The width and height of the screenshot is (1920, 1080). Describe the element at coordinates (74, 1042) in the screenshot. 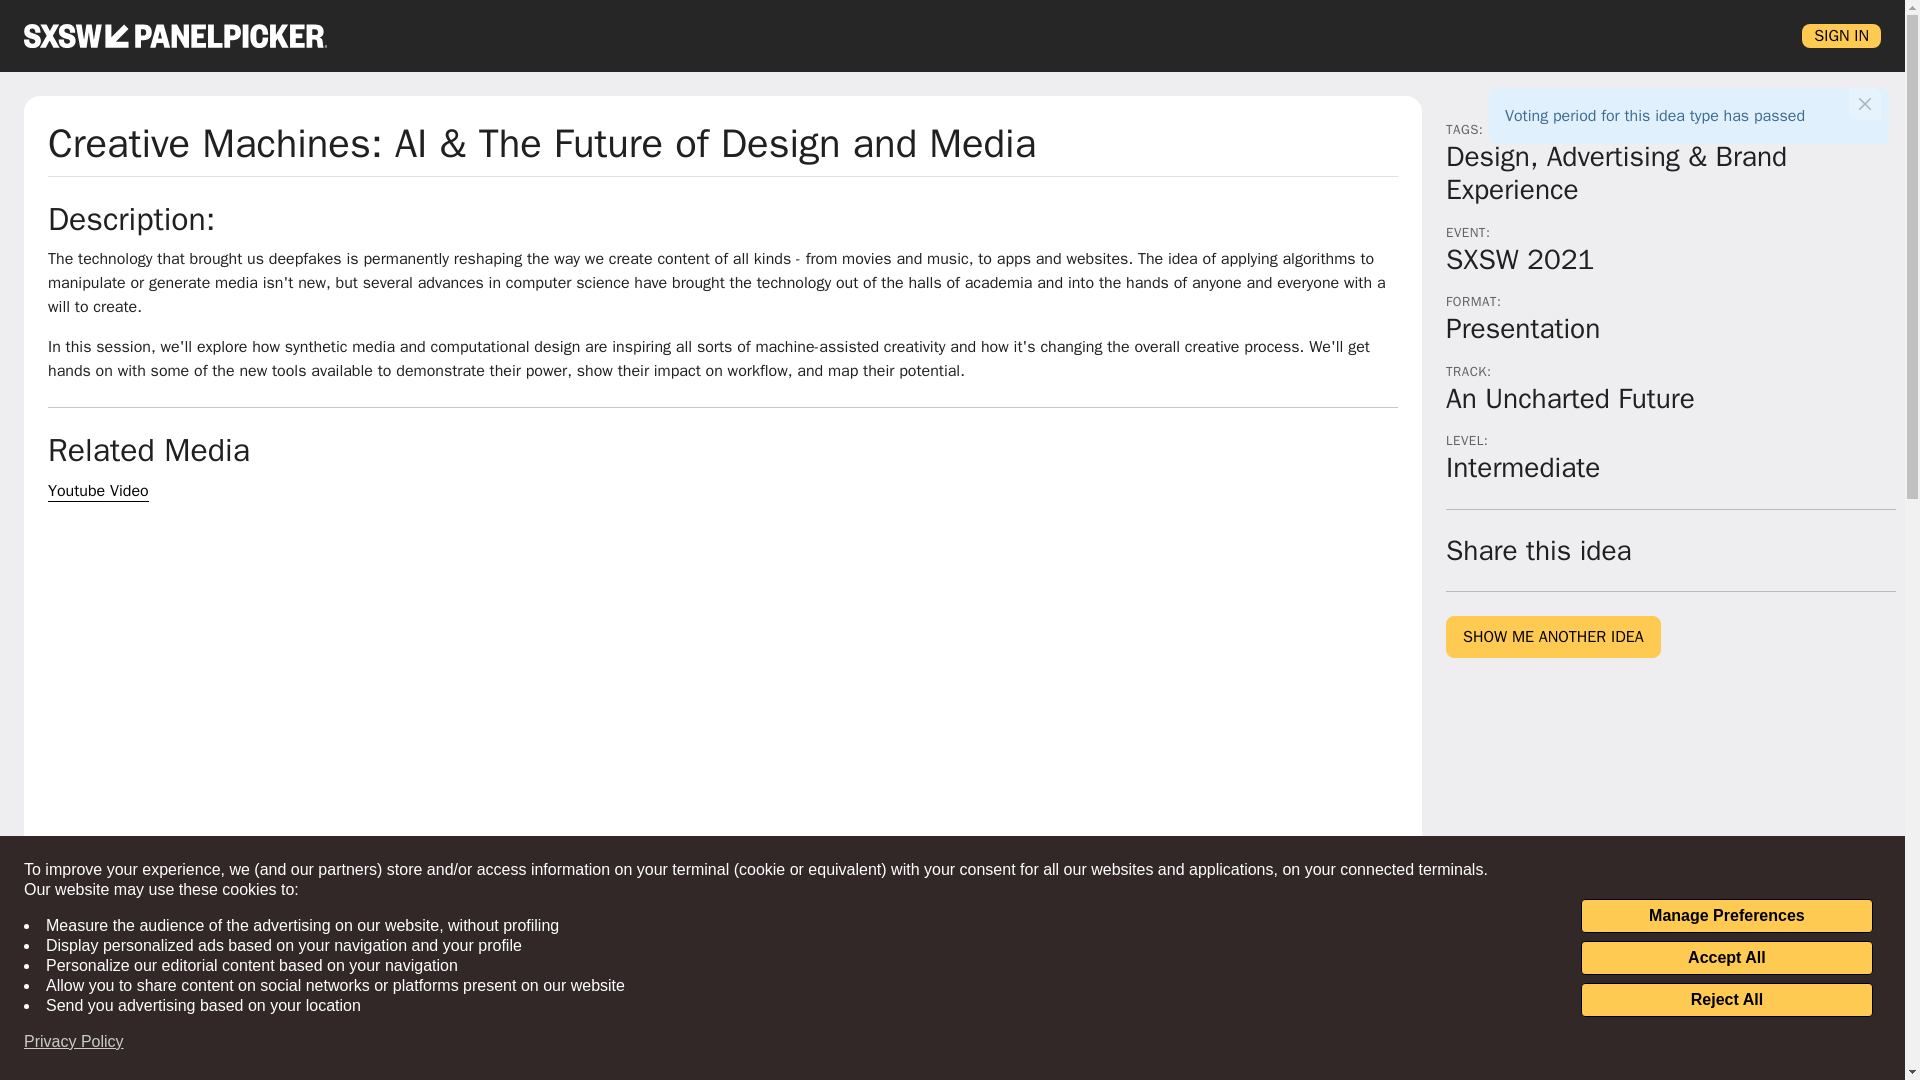

I see `Privacy Policy` at that location.